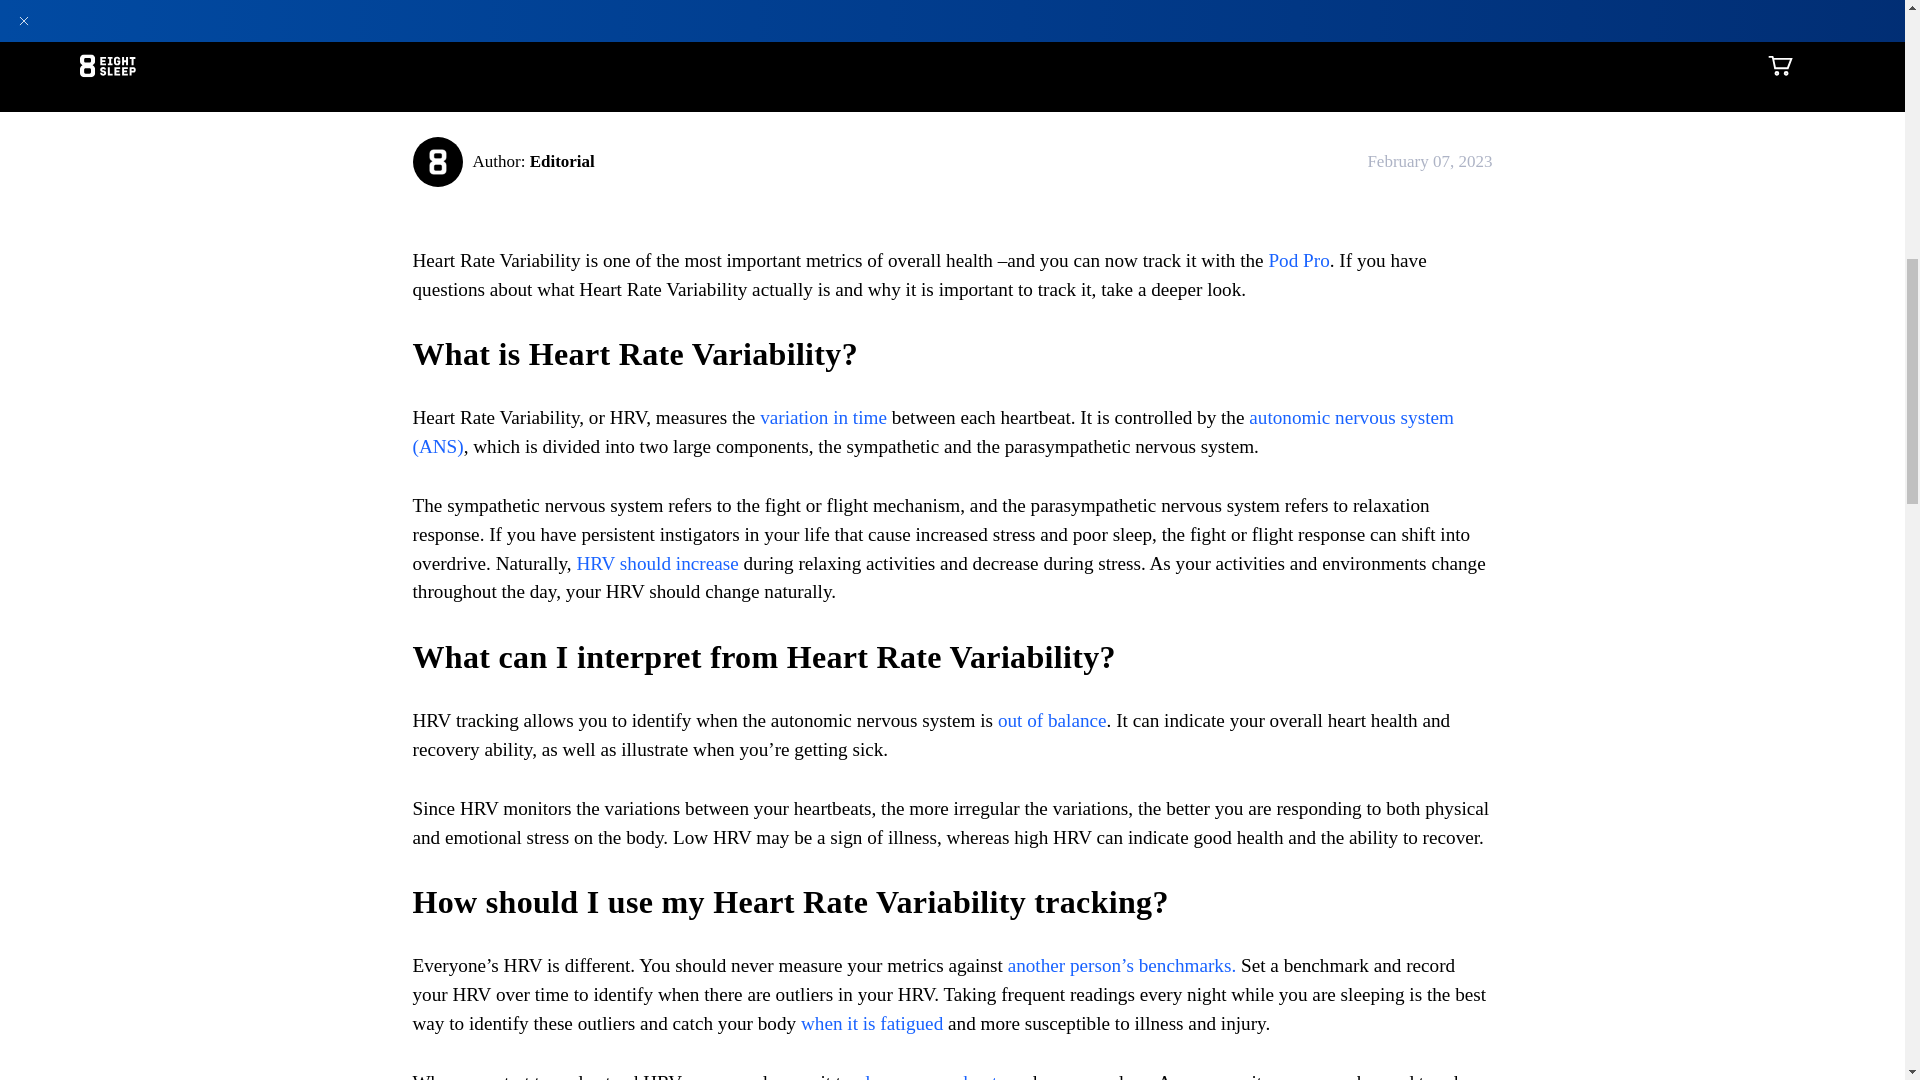  Describe the element at coordinates (1296, 260) in the screenshot. I see `Pod Pro` at that location.